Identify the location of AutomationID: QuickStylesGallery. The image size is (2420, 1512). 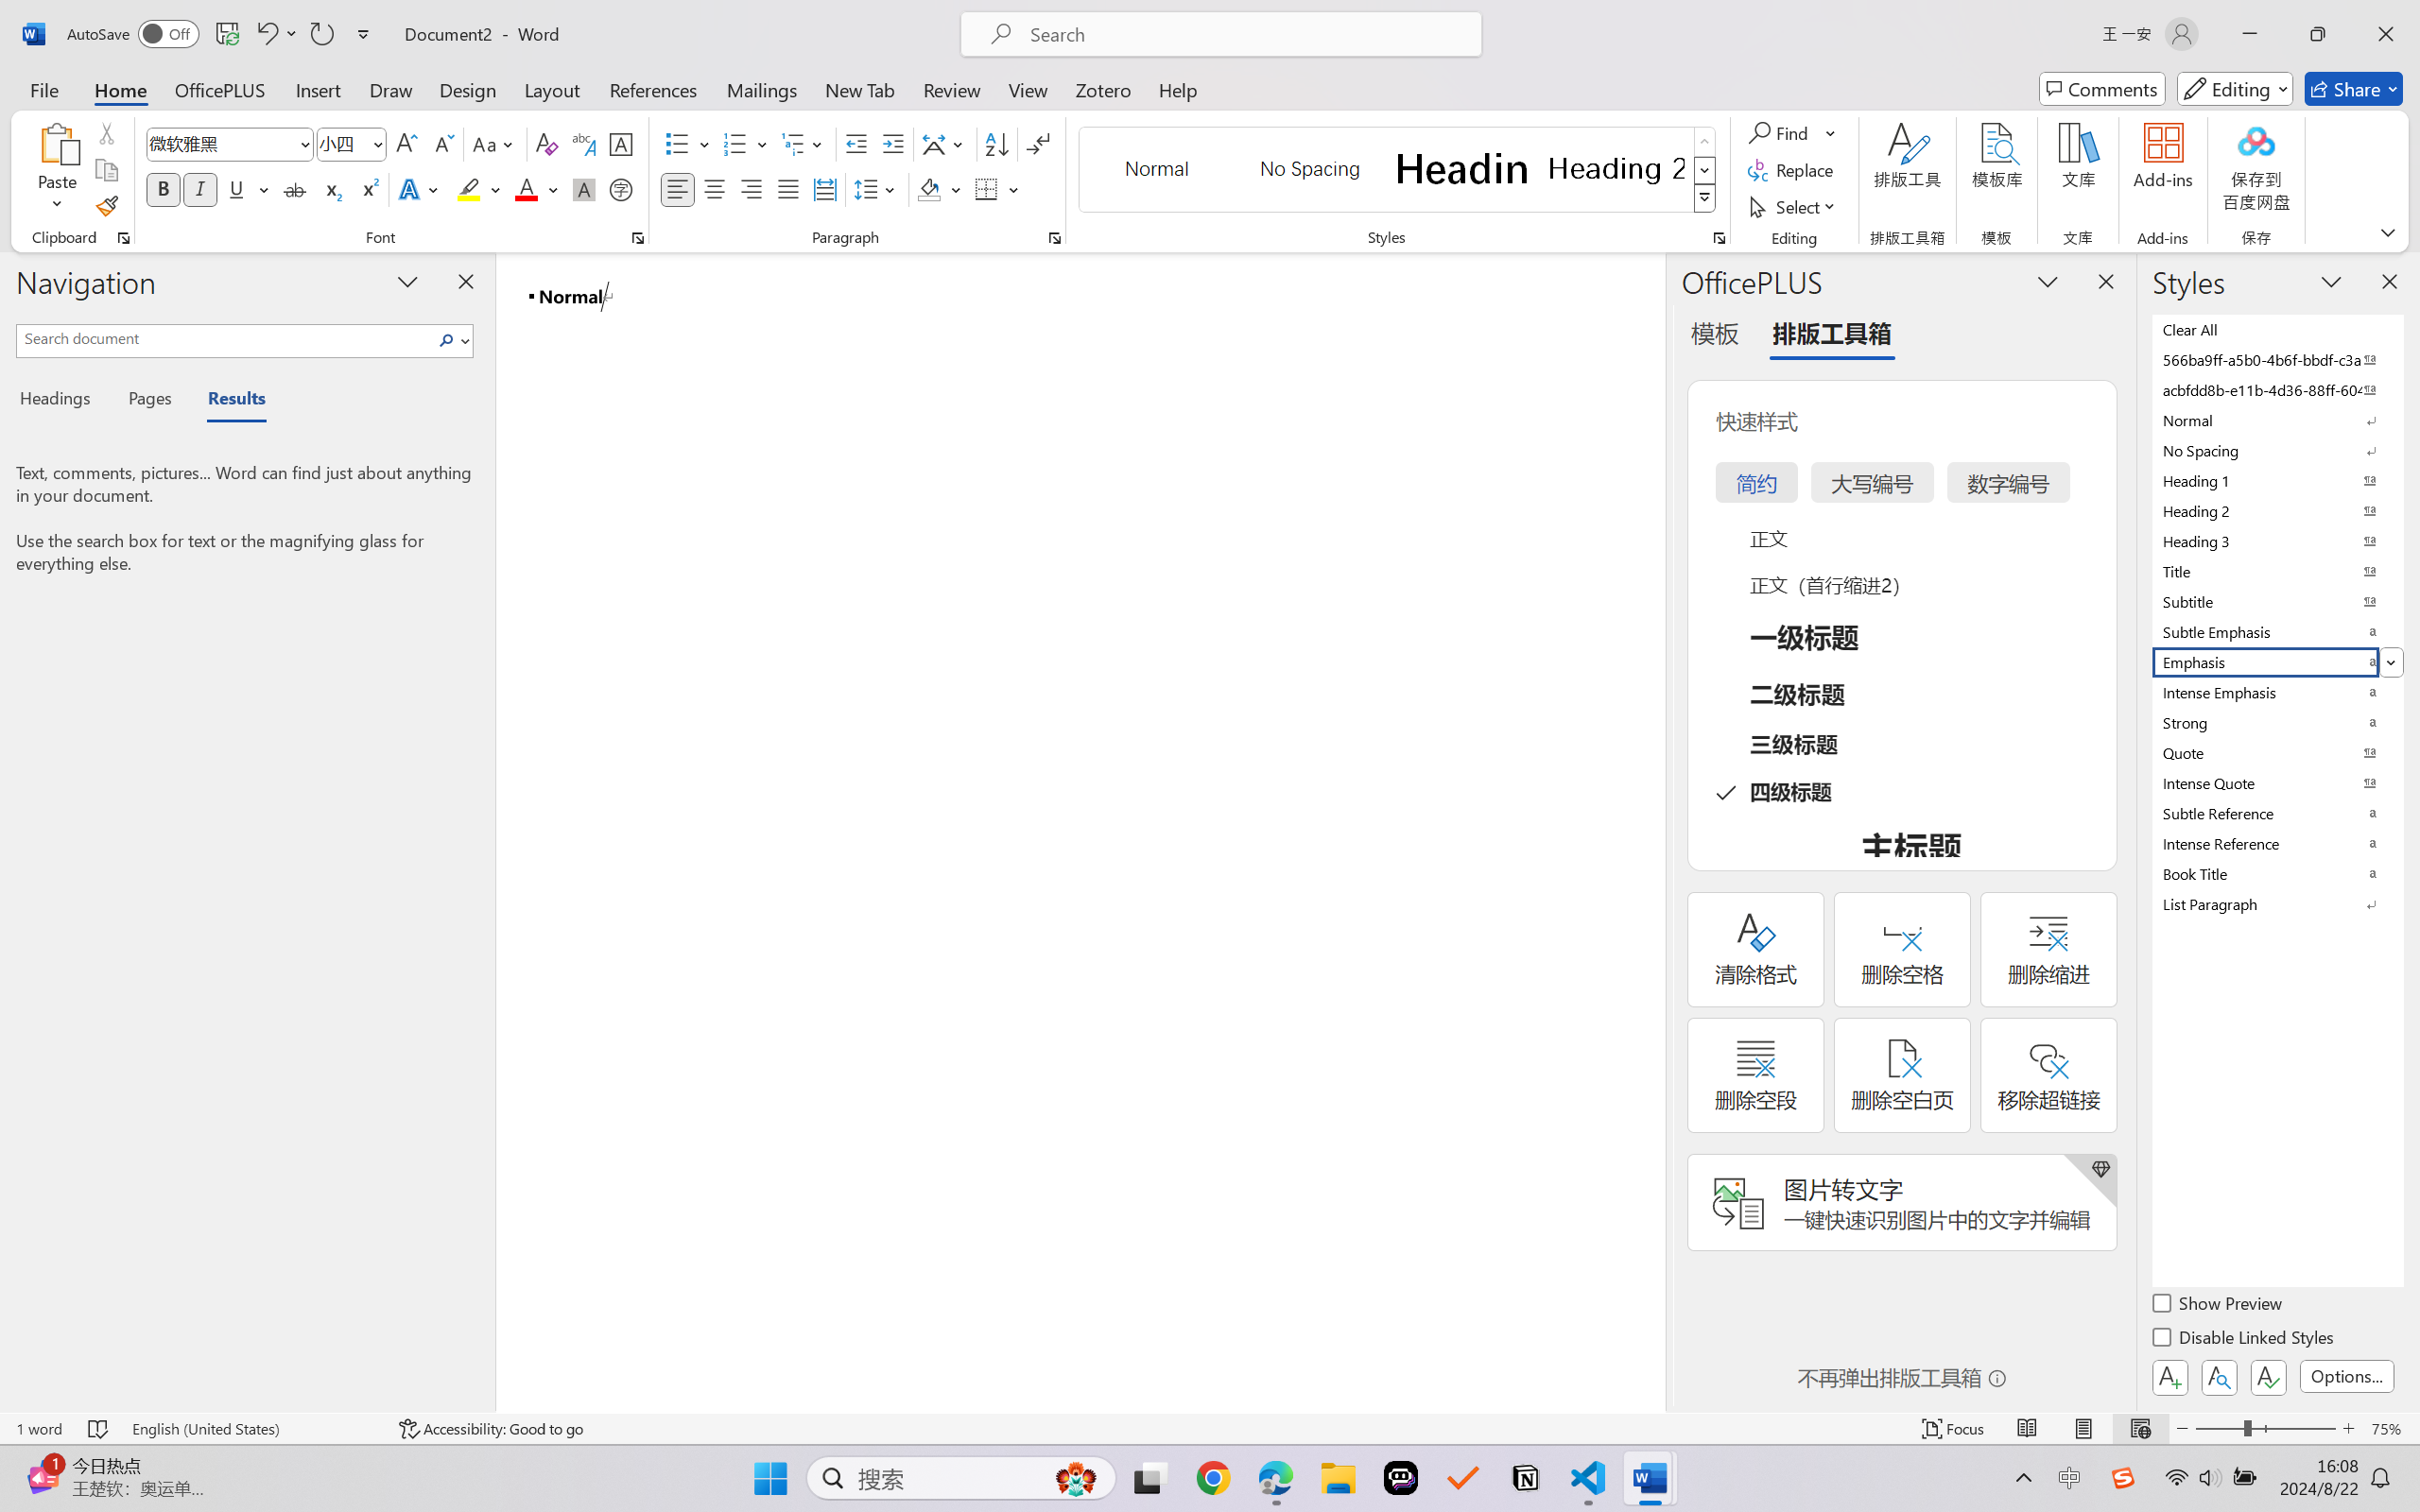
(1399, 170).